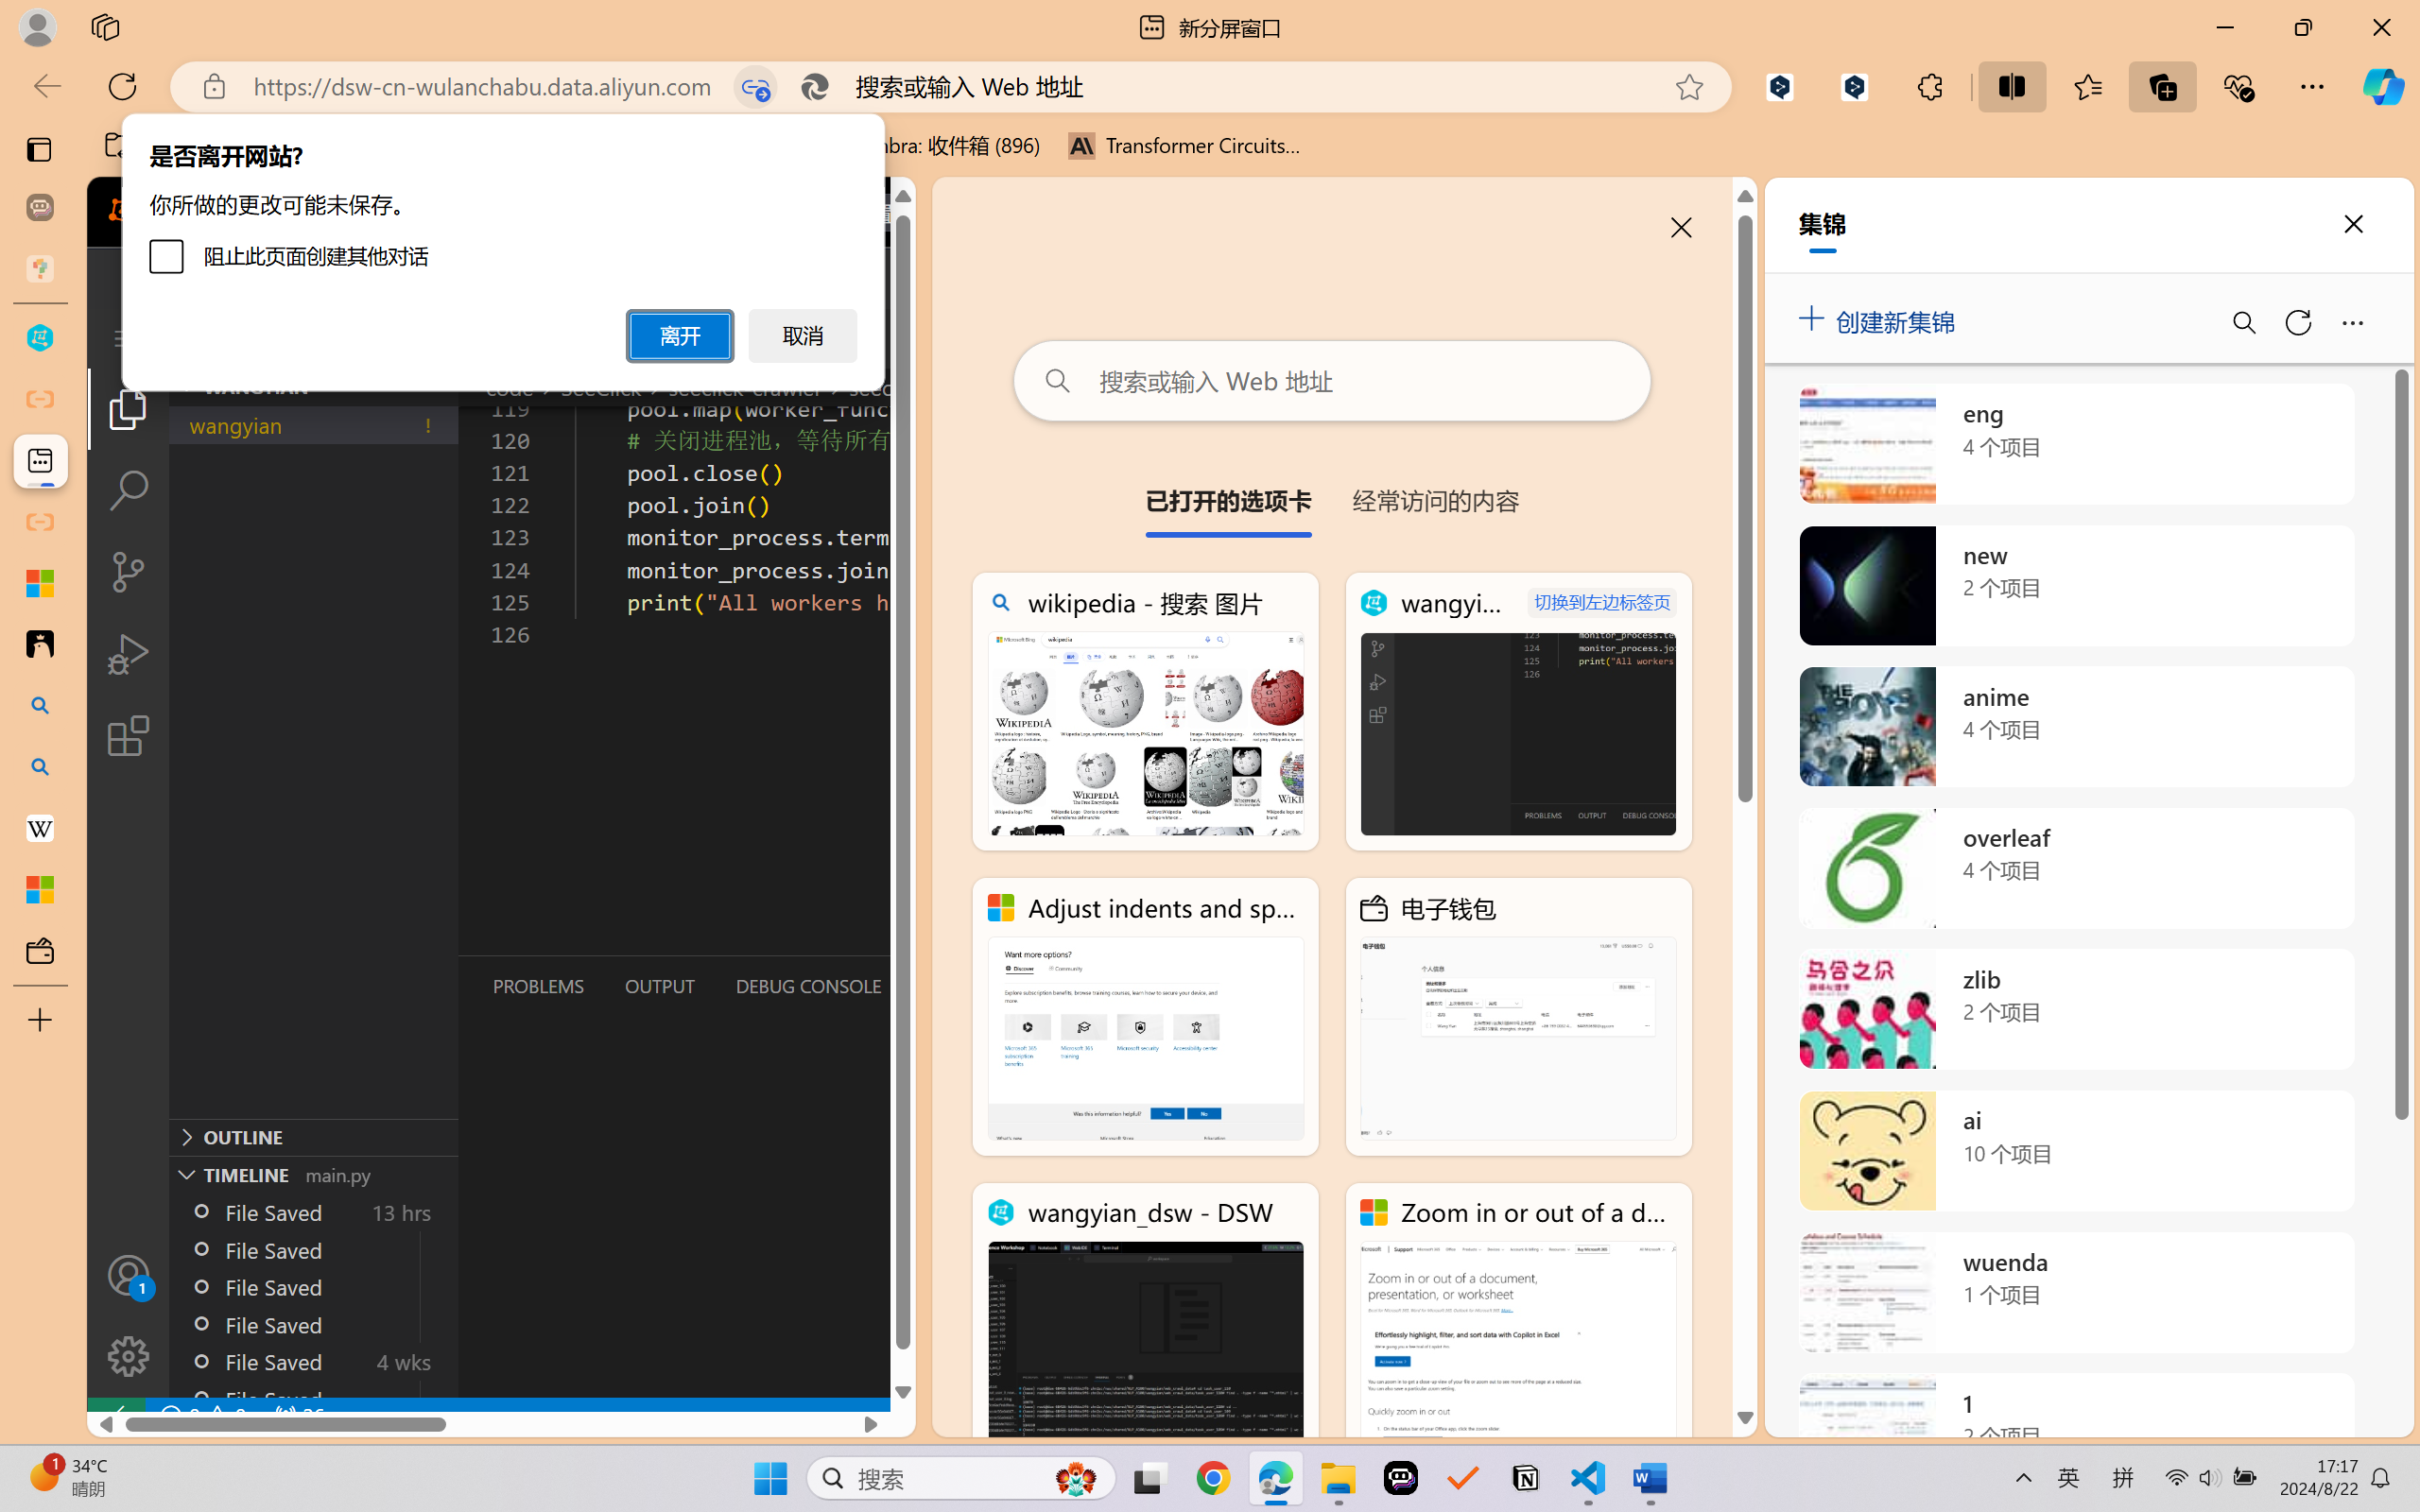 Image resolution: width=2420 pixels, height=1512 pixels. Describe the element at coordinates (201, 1416) in the screenshot. I see `No Problems` at that location.